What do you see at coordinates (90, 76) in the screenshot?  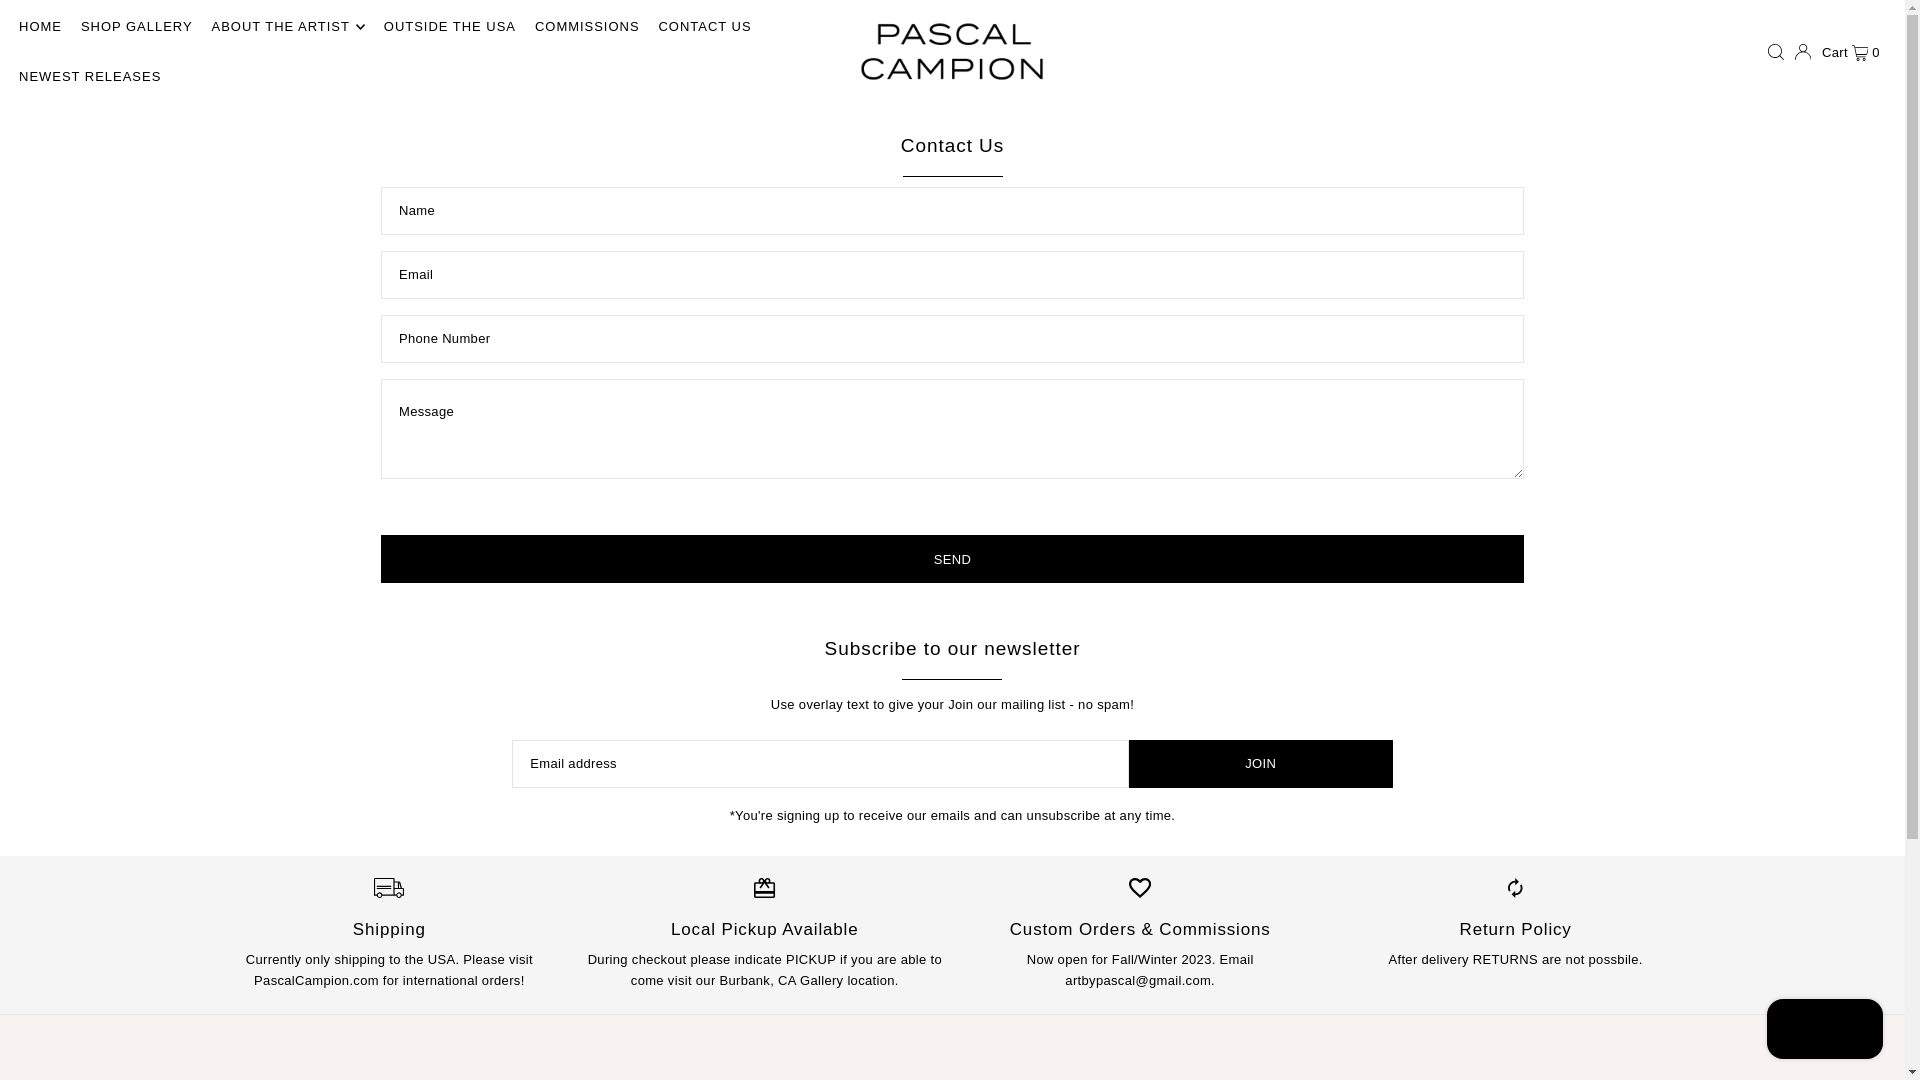 I see `NEWEST RELEASES` at bounding box center [90, 76].